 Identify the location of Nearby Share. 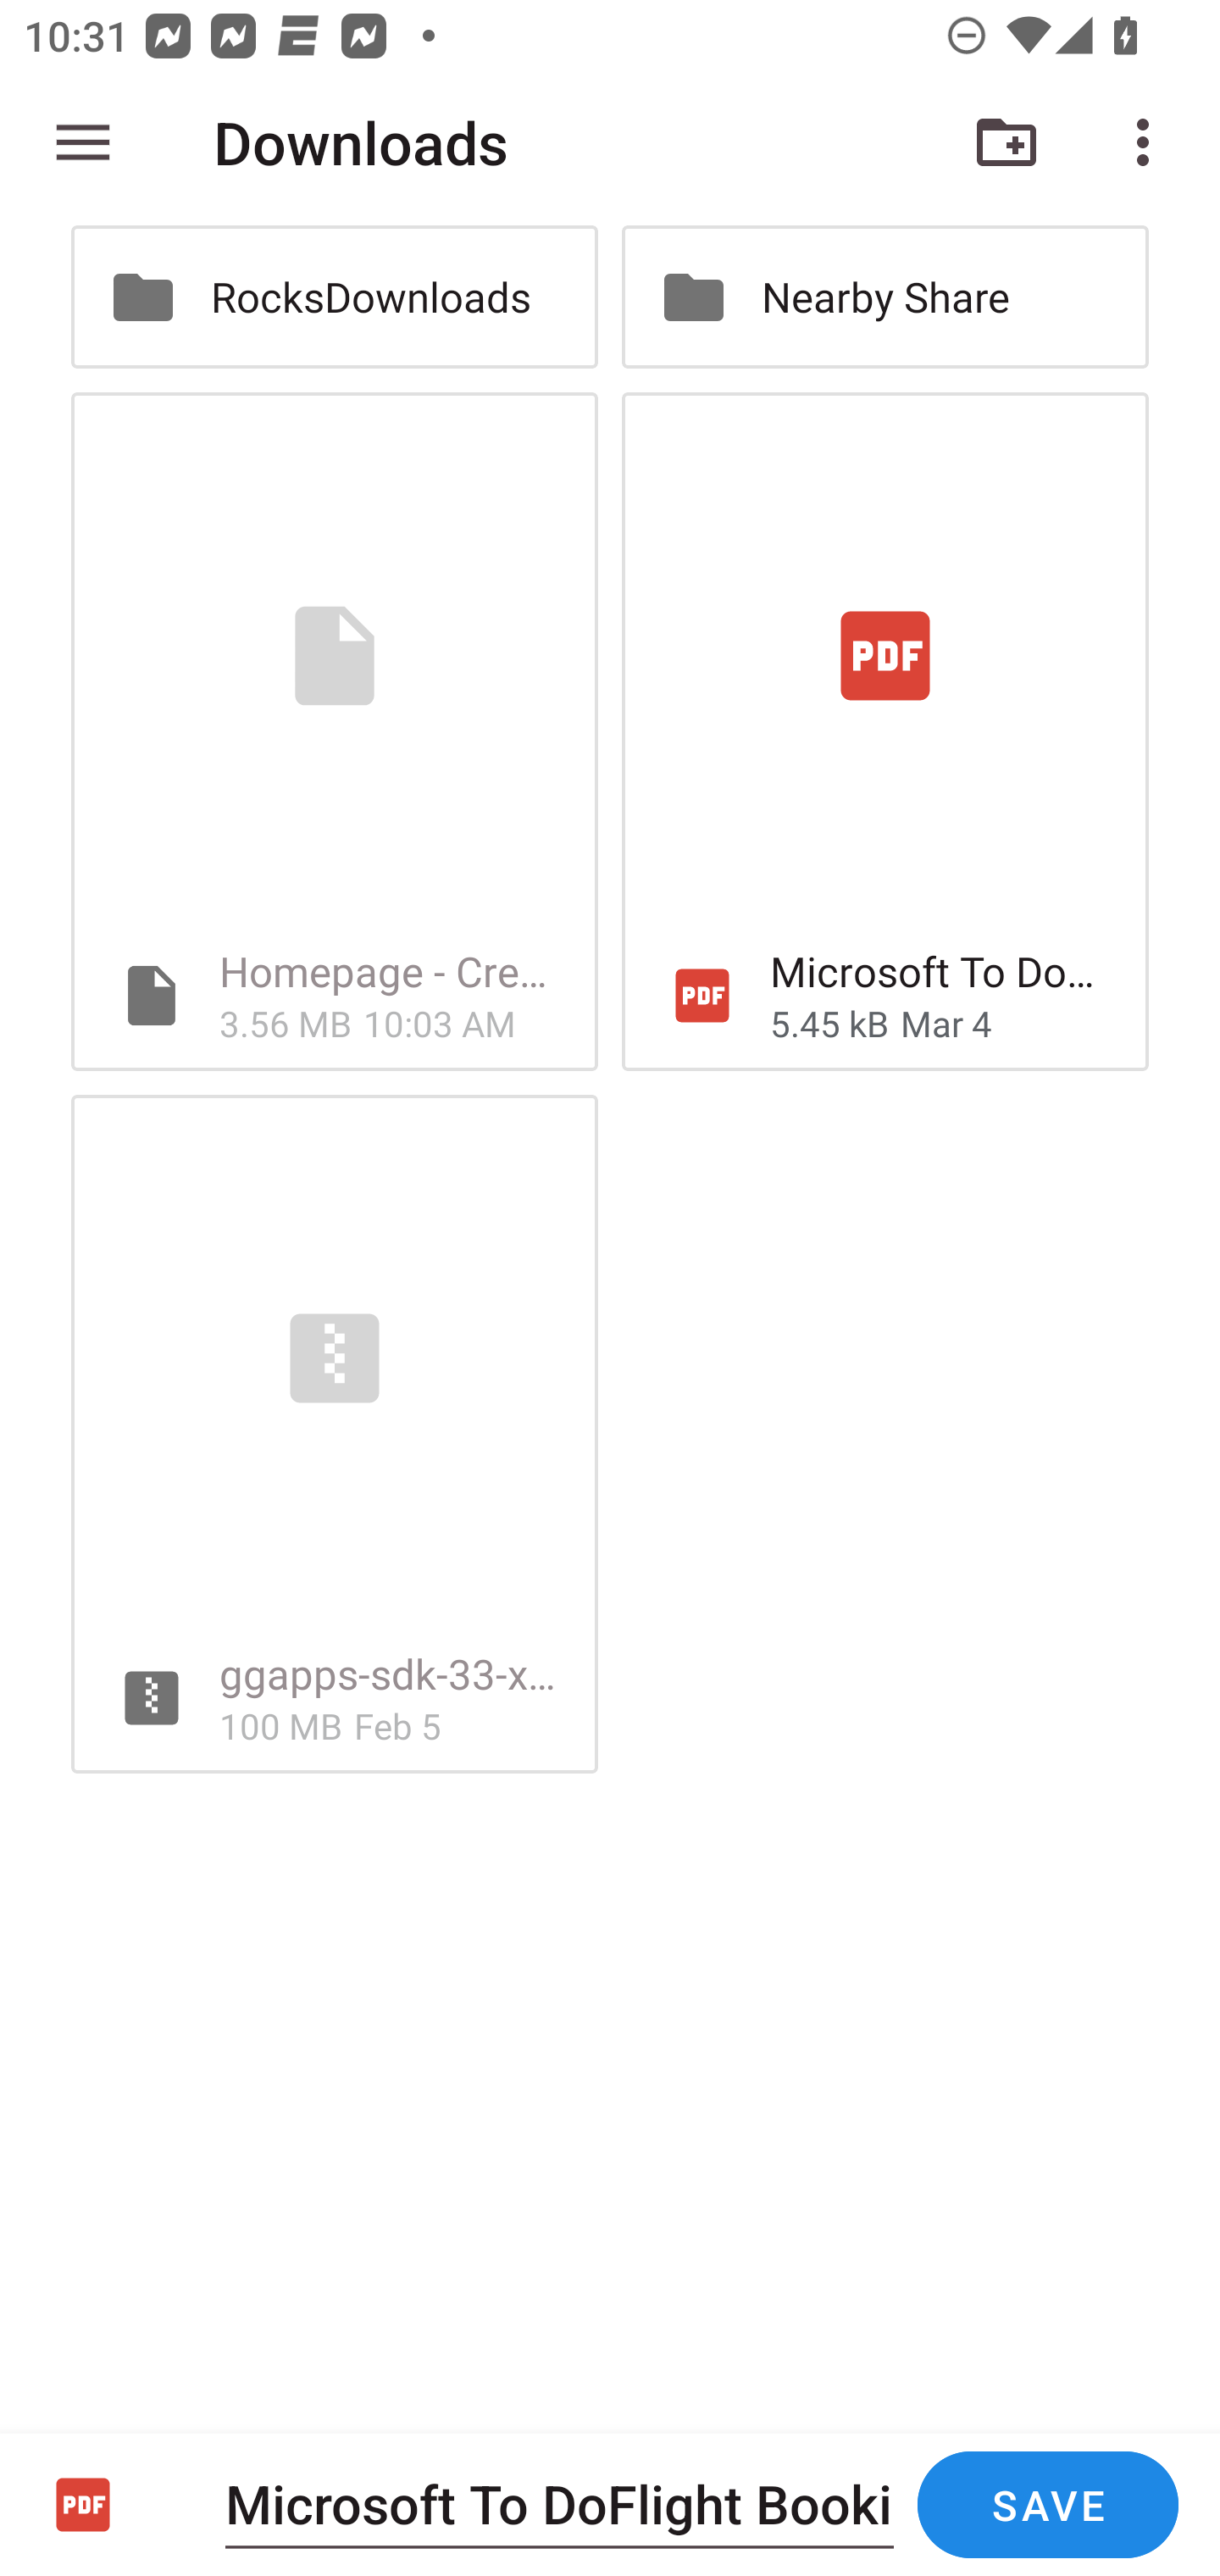
(885, 297).